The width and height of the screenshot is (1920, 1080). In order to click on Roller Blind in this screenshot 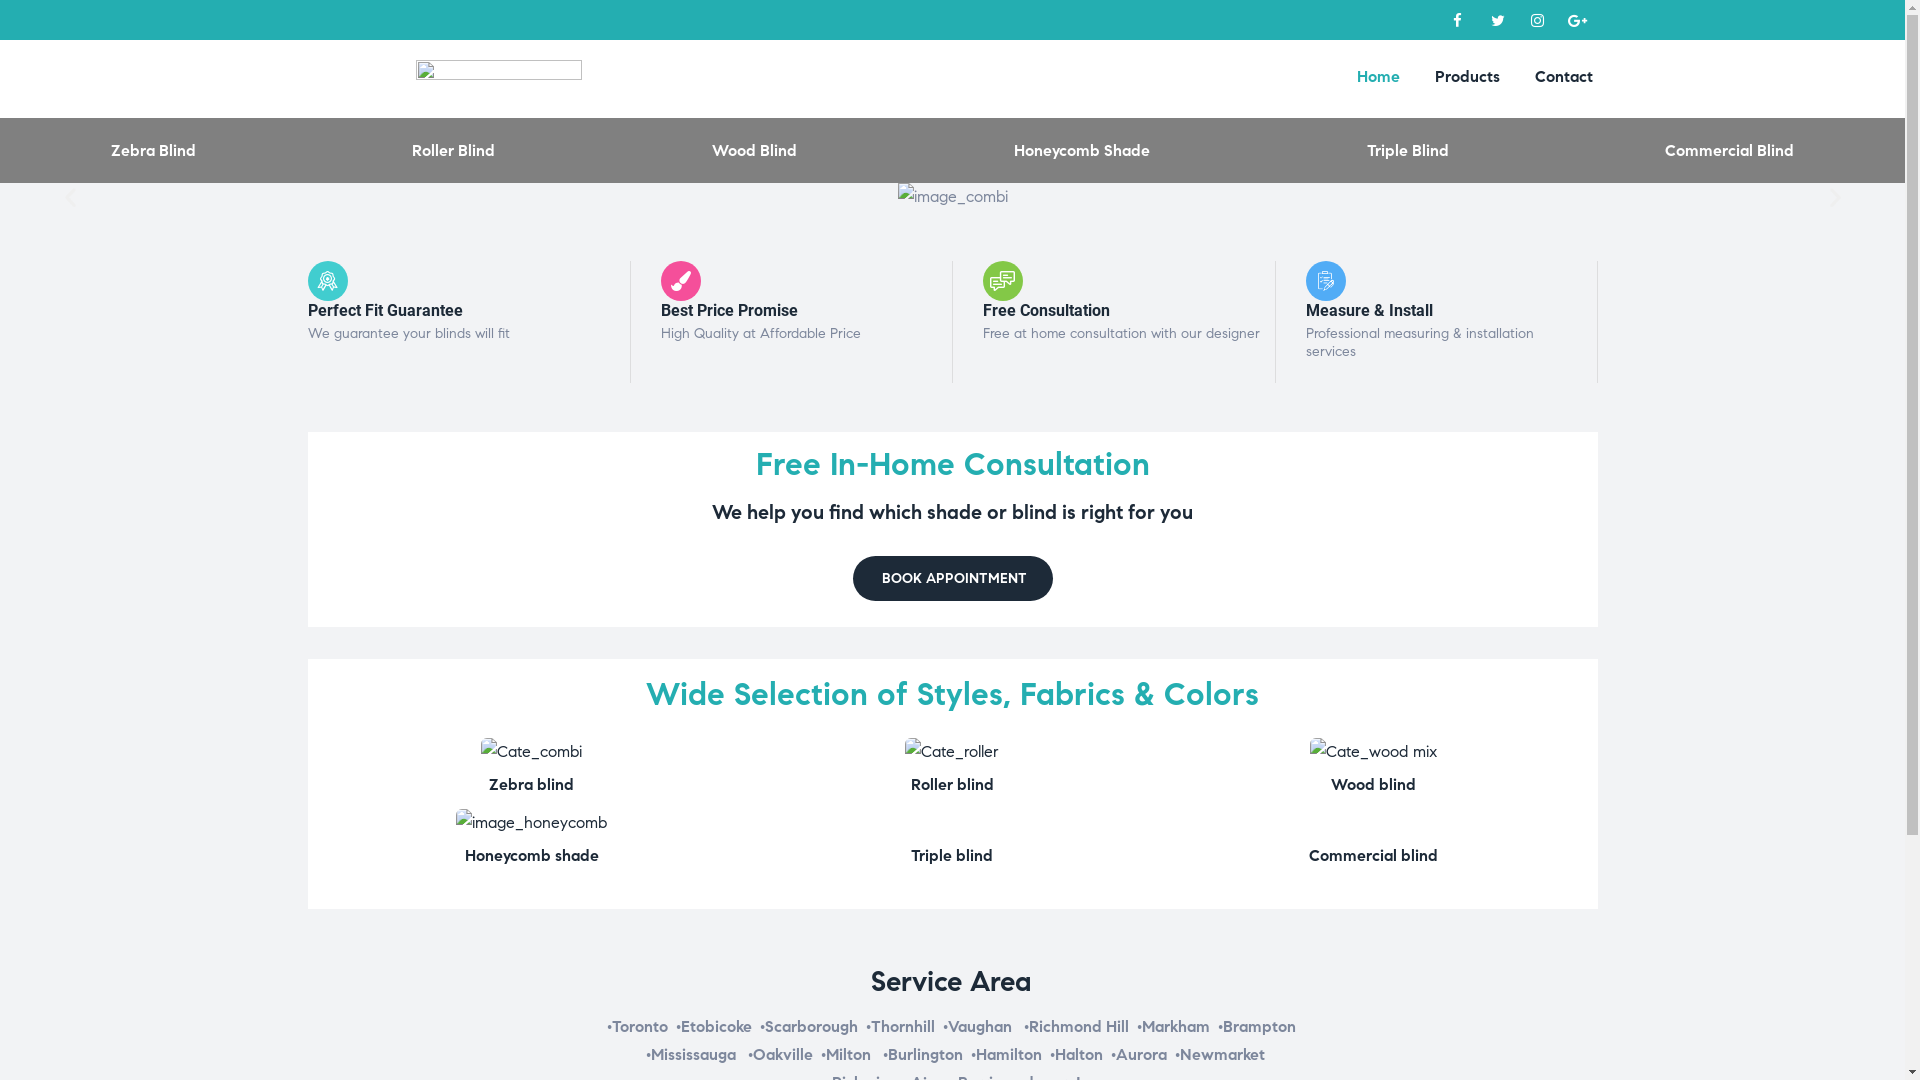, I will do `click(952, 752)`.